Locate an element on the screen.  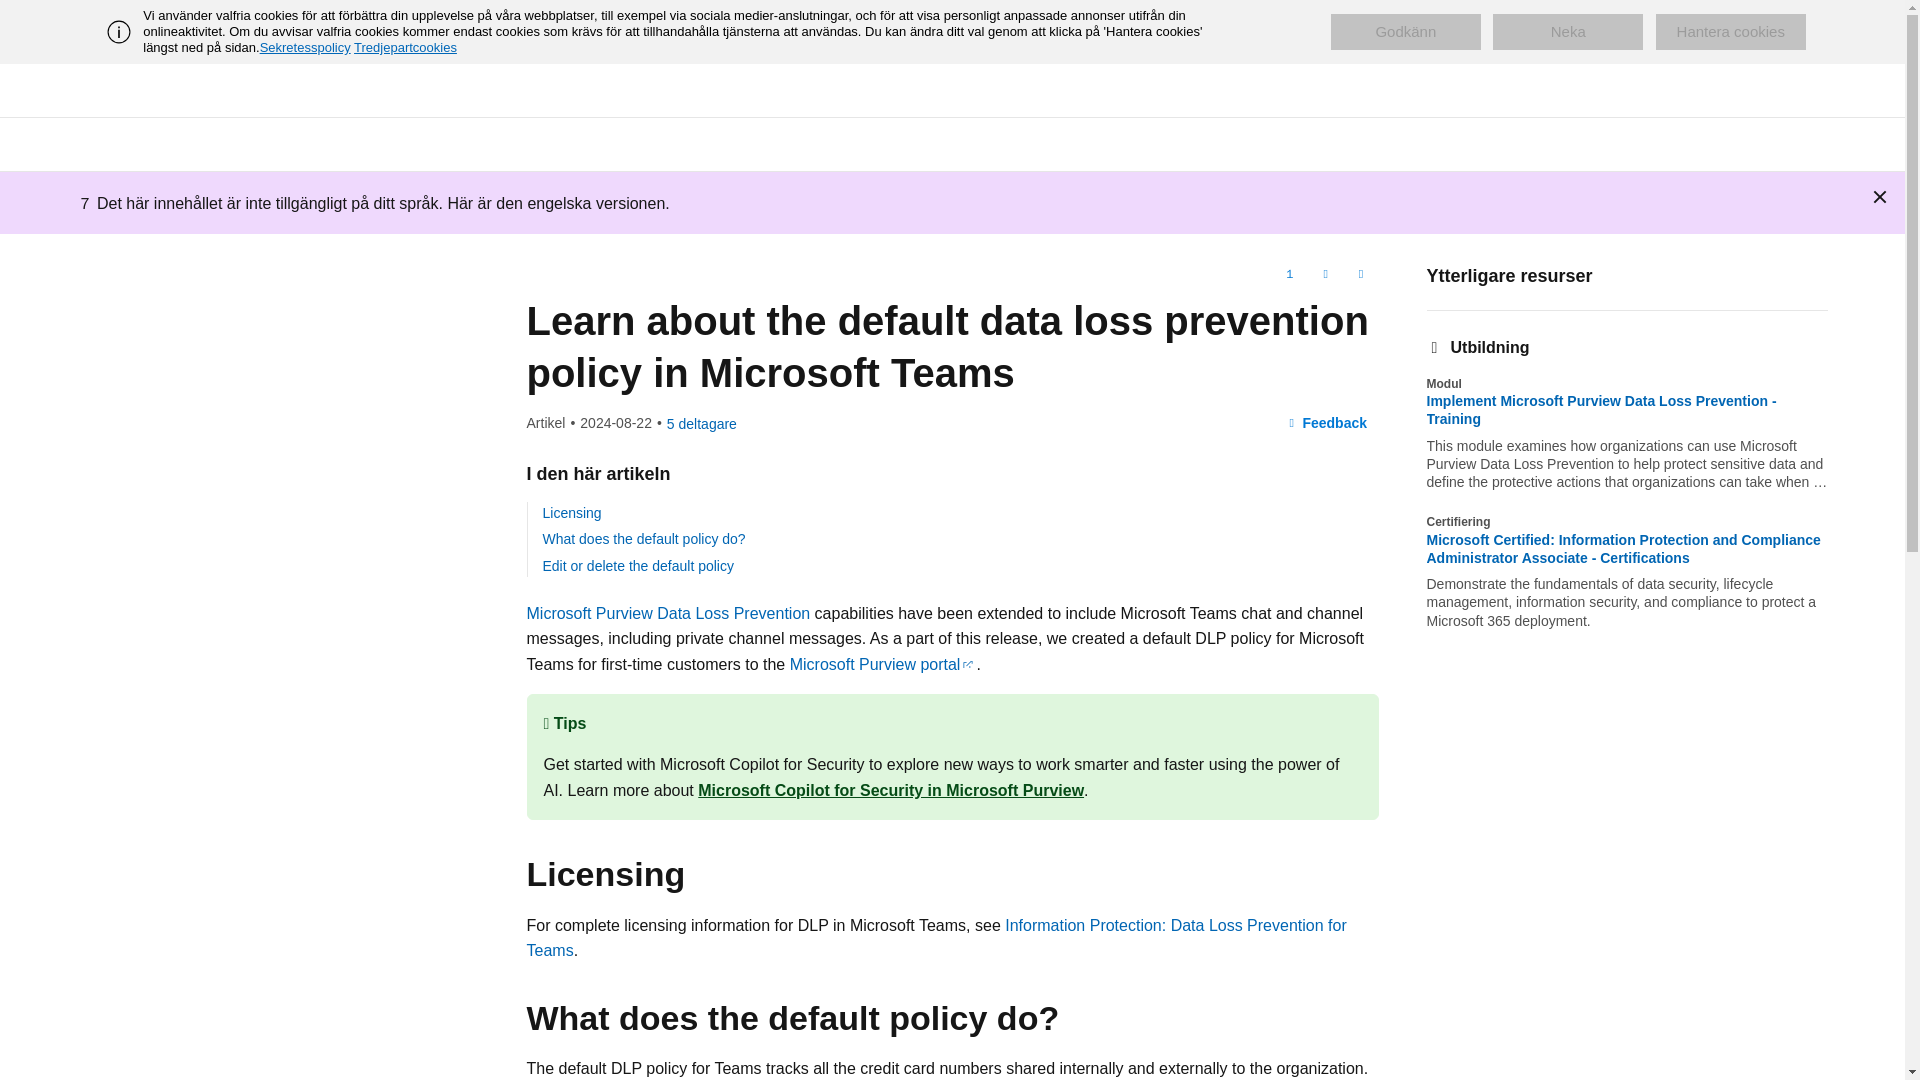
Microsoft Purview Data Loss Prevention is located at coordinates (668, 613).